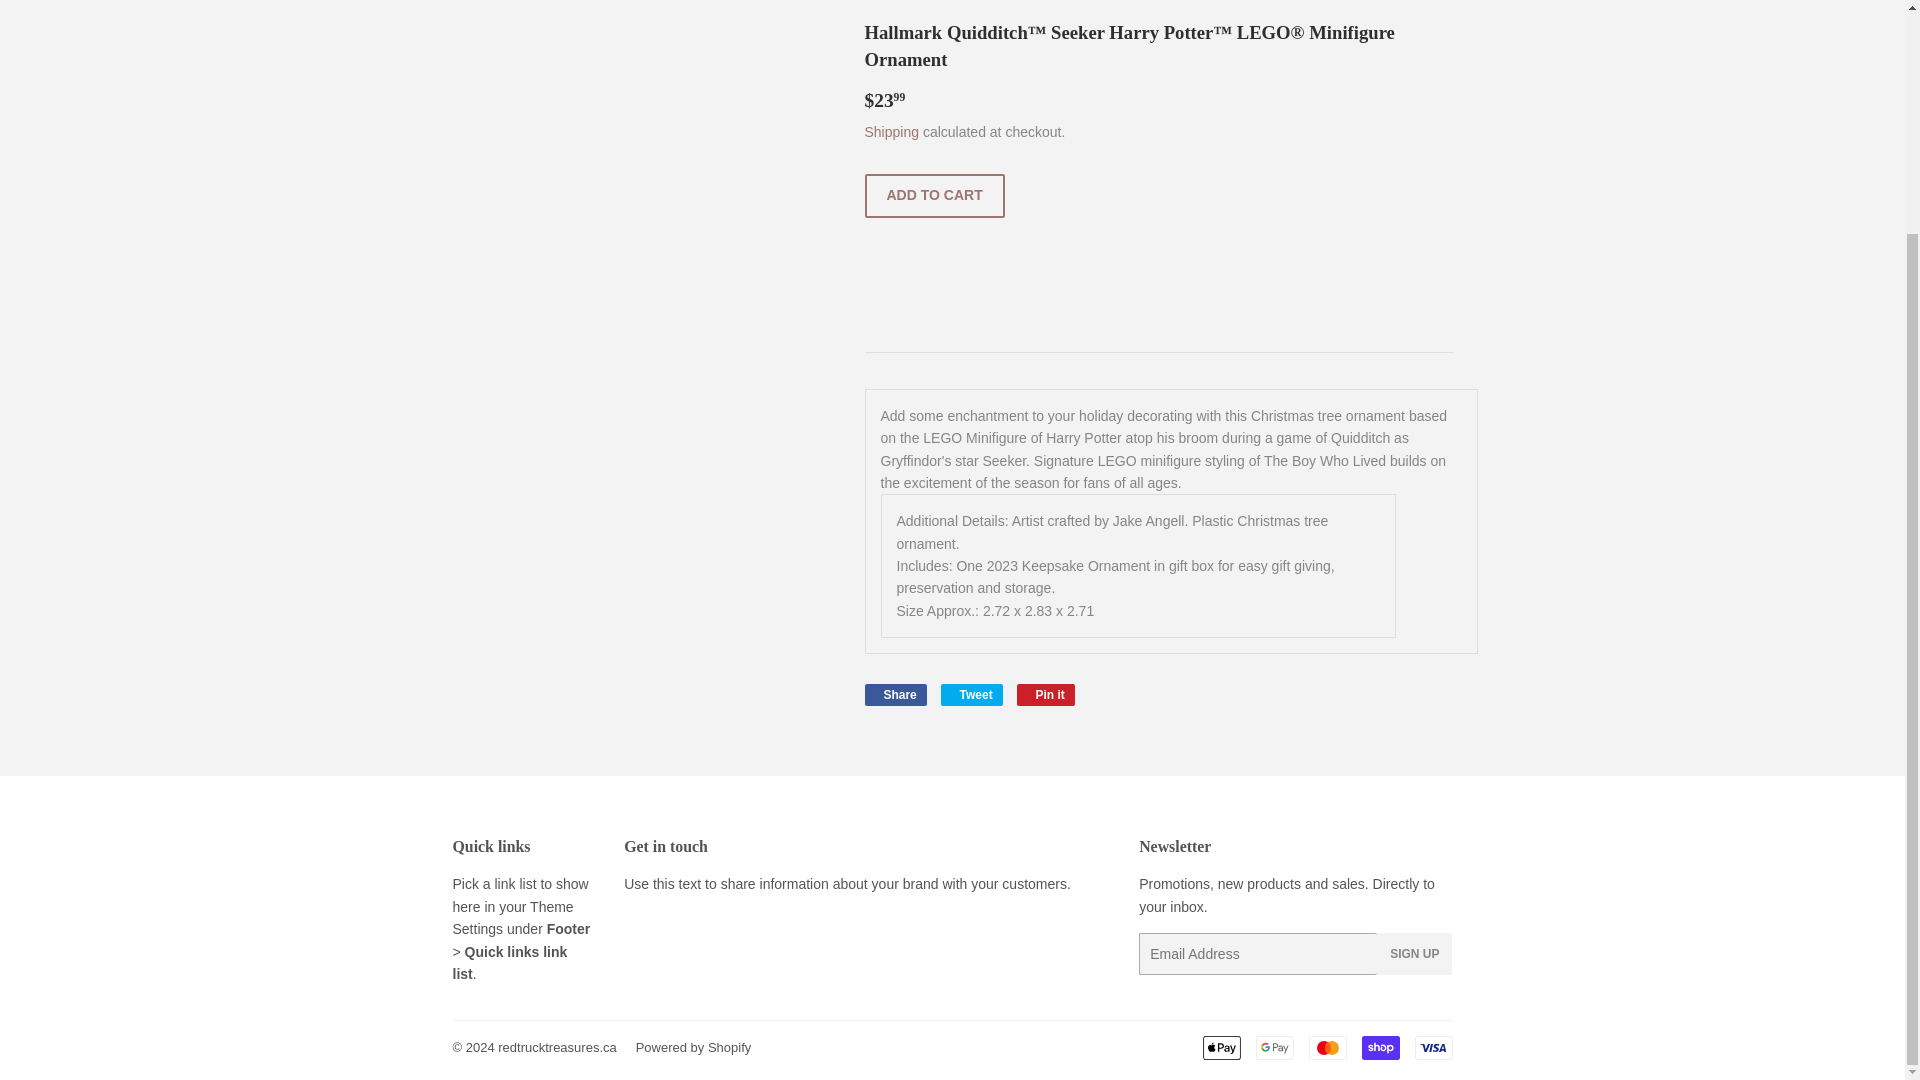 The image size is (1920, 1080). I want to click on Apple Pay, so click(894, 694).